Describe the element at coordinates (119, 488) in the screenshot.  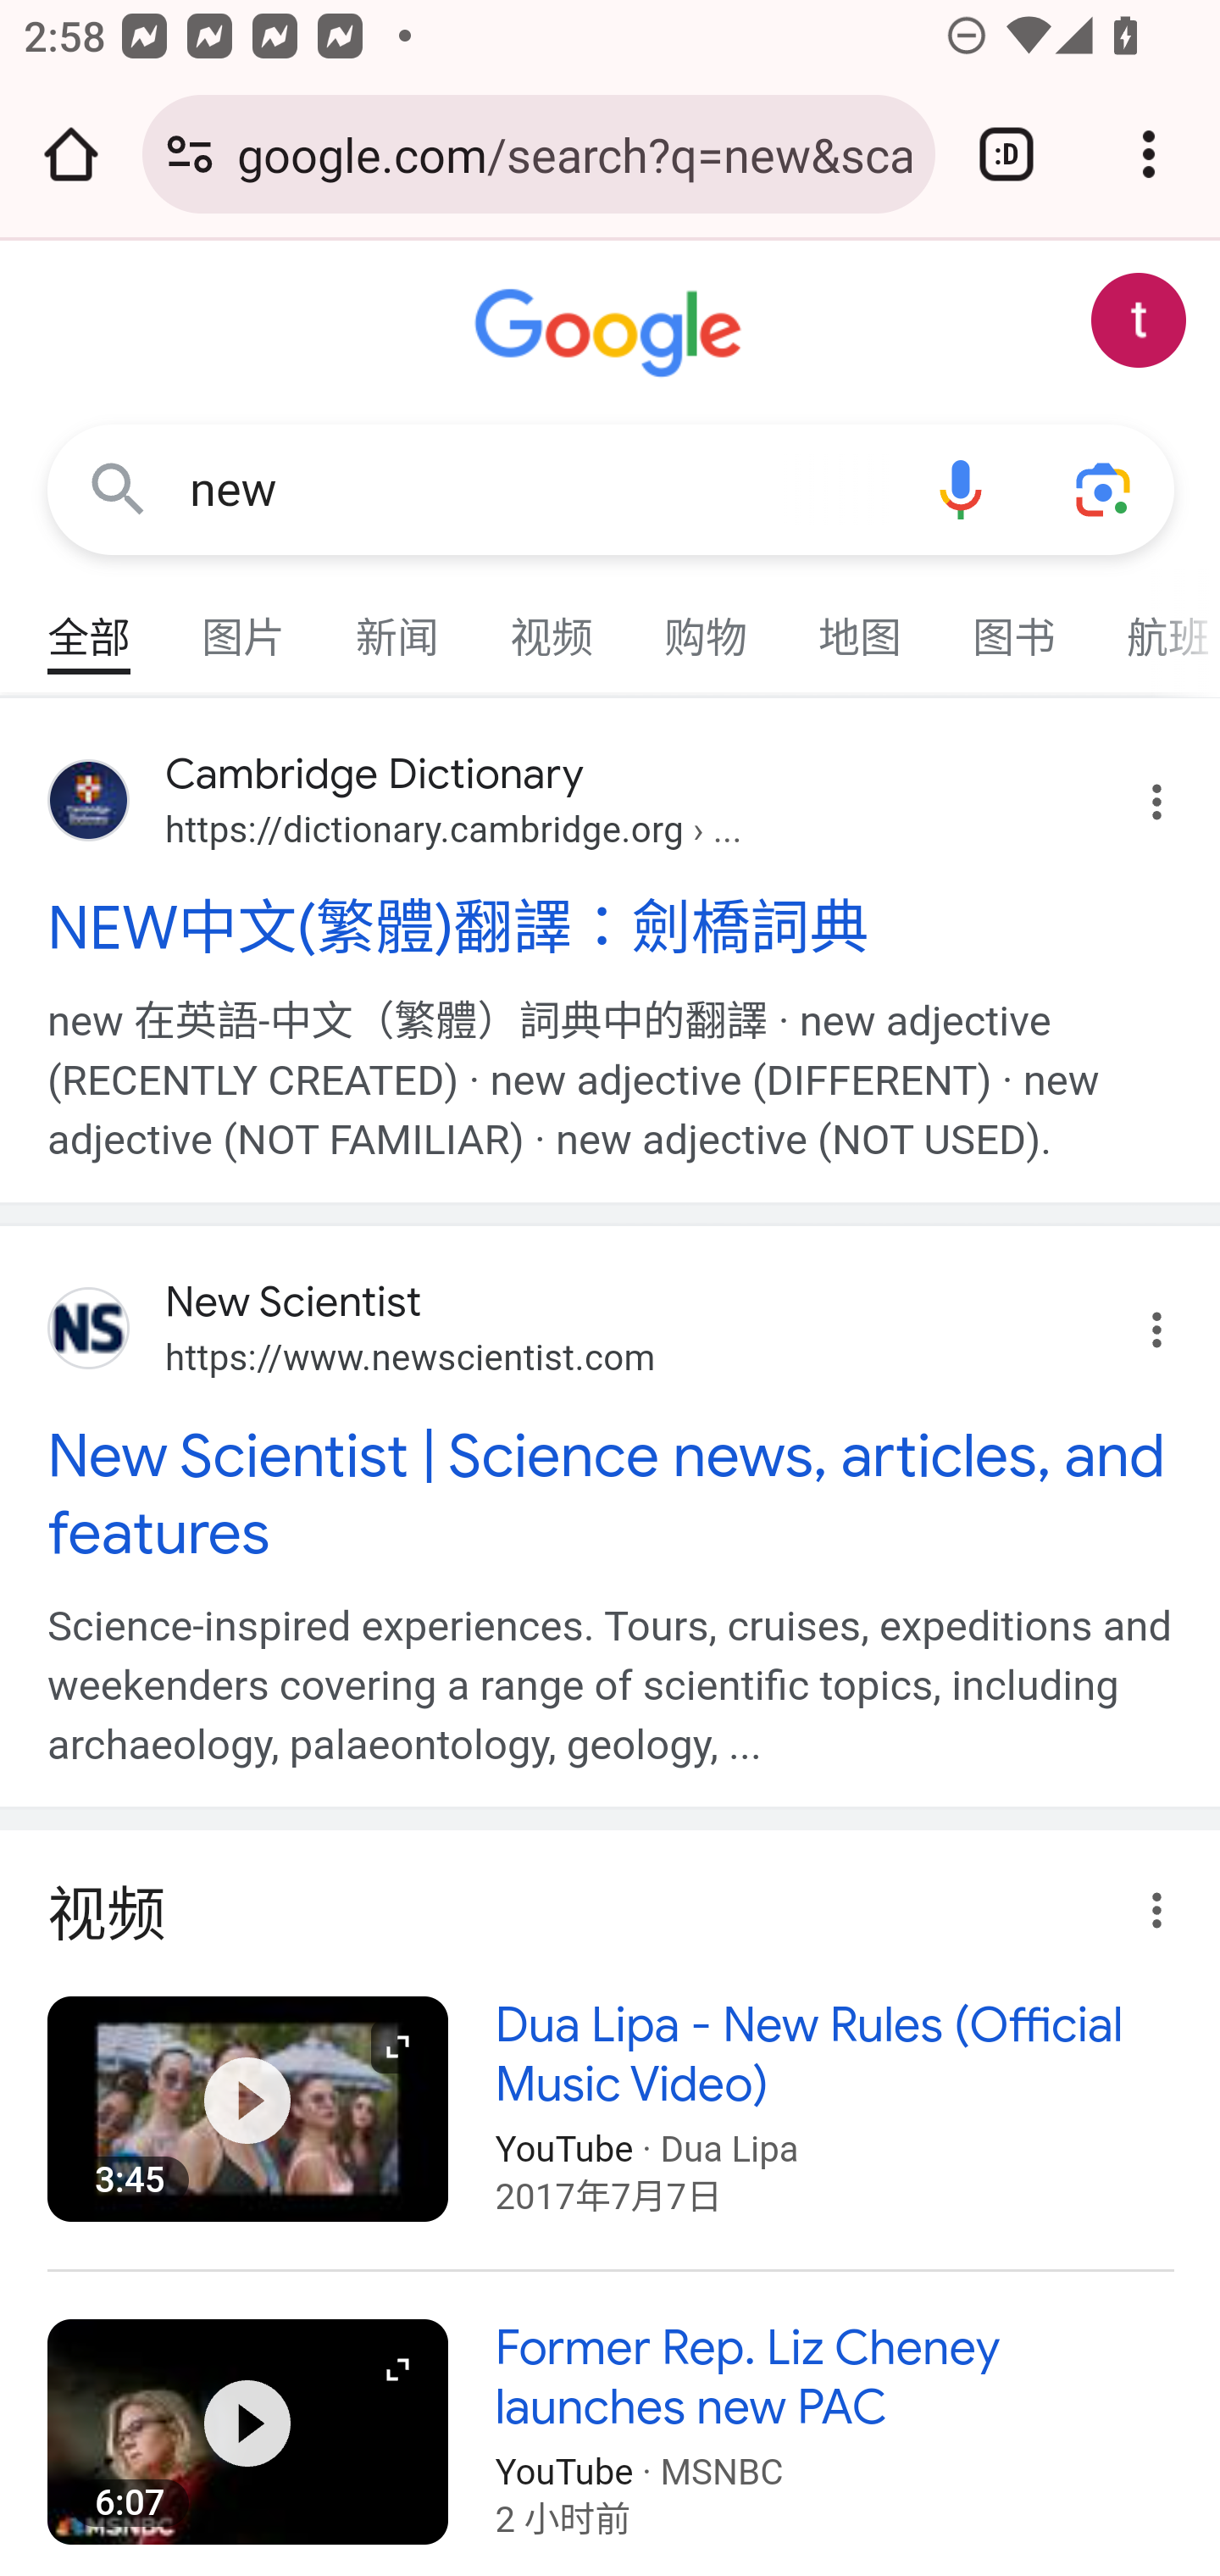
I see `Google 搜索` at that location.